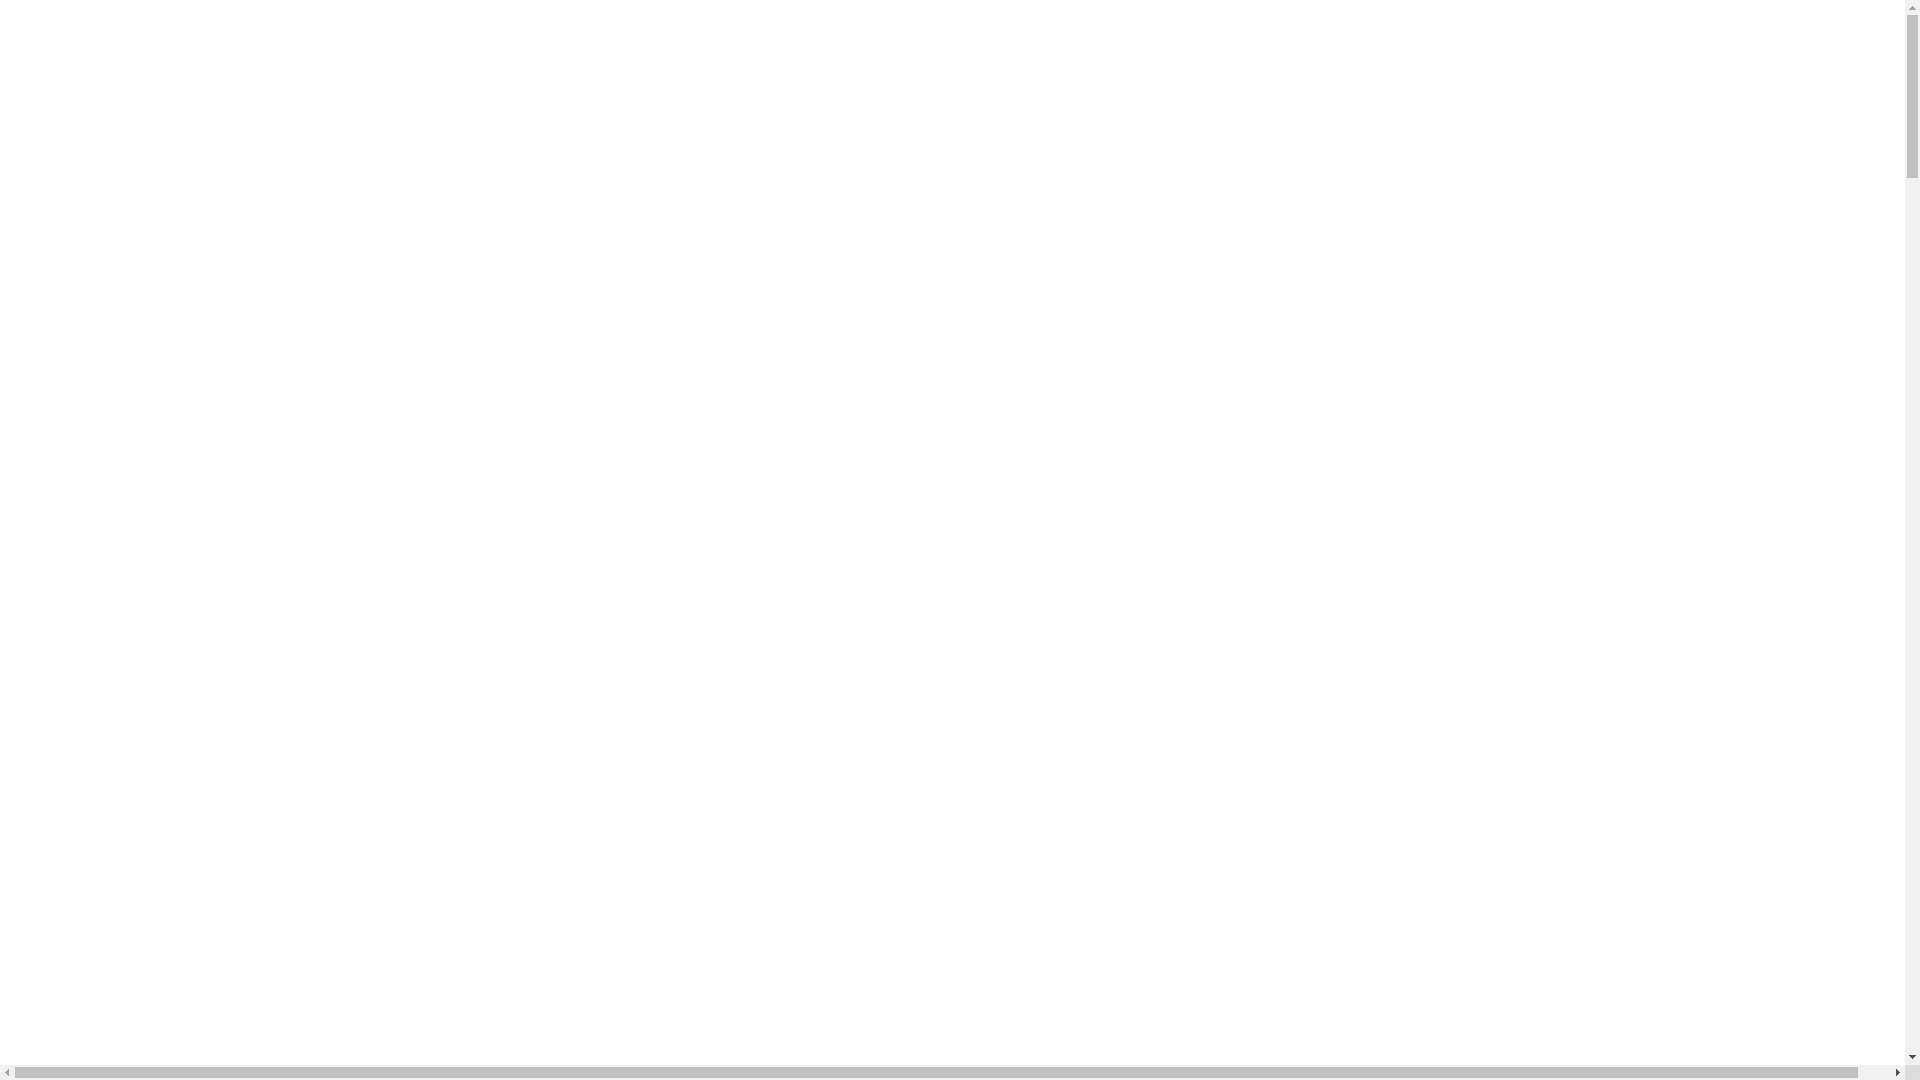 This screenshot has width=1920, height=1080. What do you see at coordinates (152, 676) in the screenshot?
I see `Auxiliary Gift Shop` at bounding box center [152, 676].